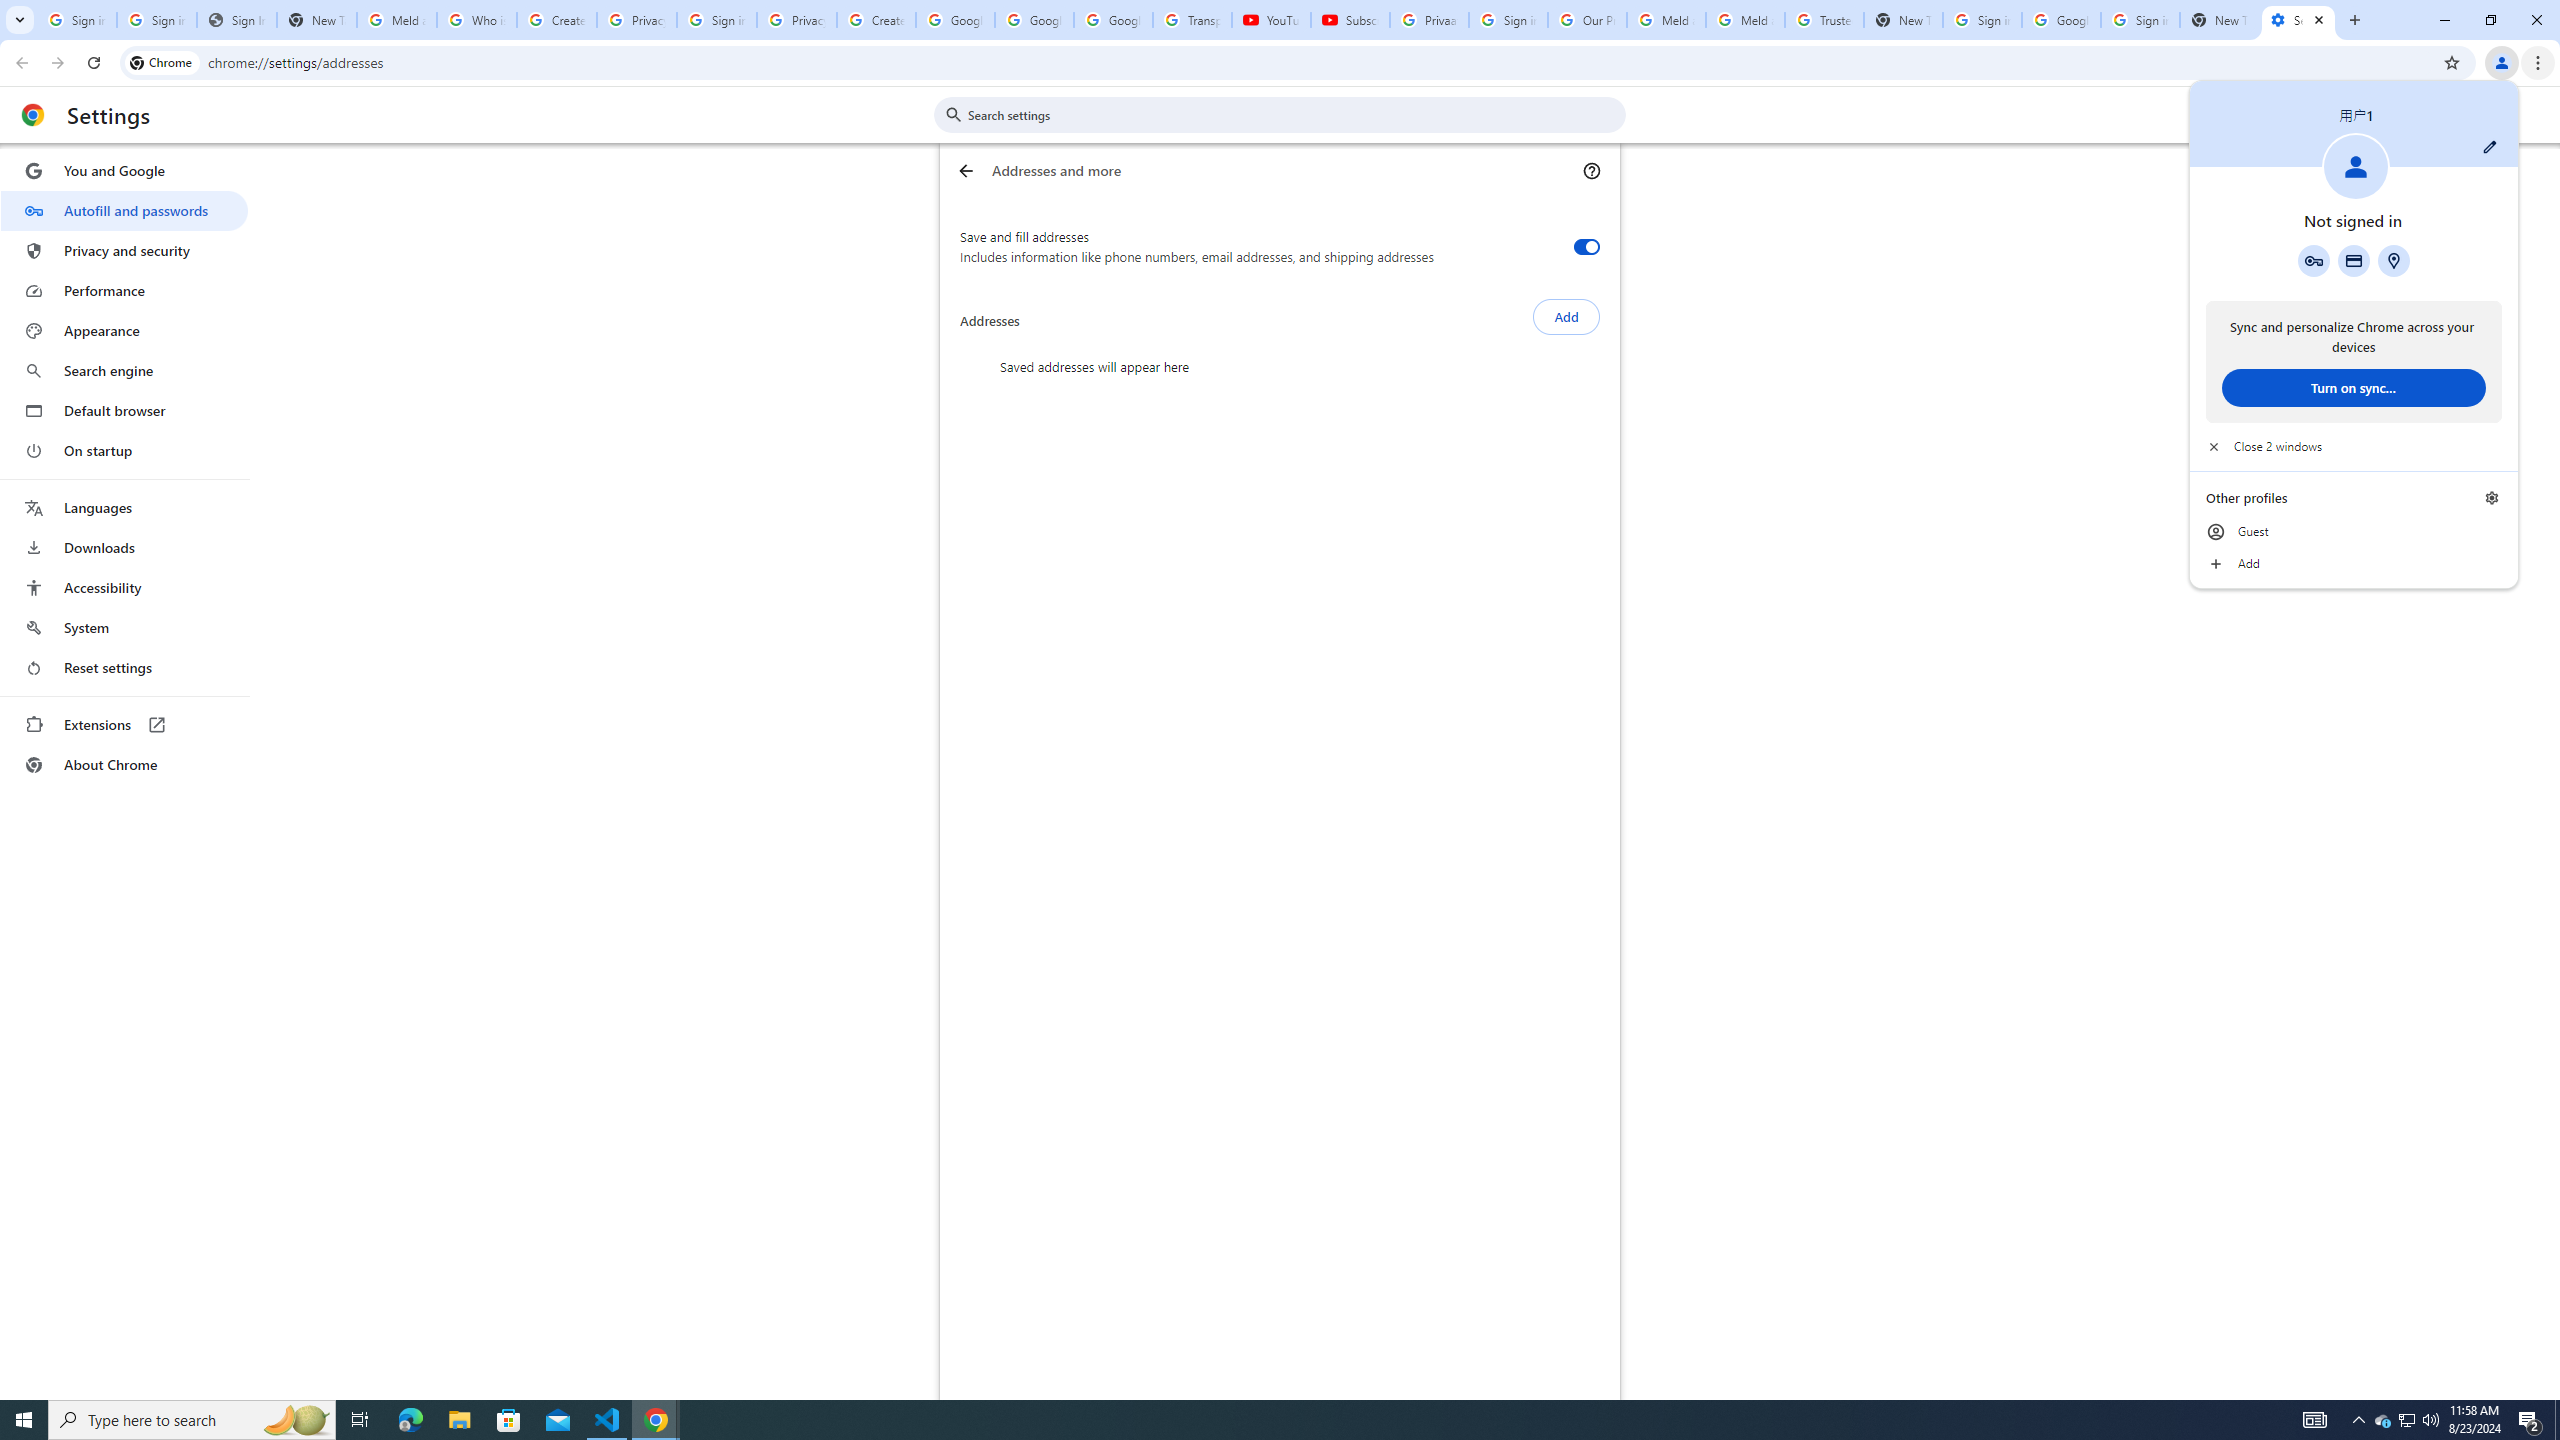  I want to click on Extensions, so click(124, 724).